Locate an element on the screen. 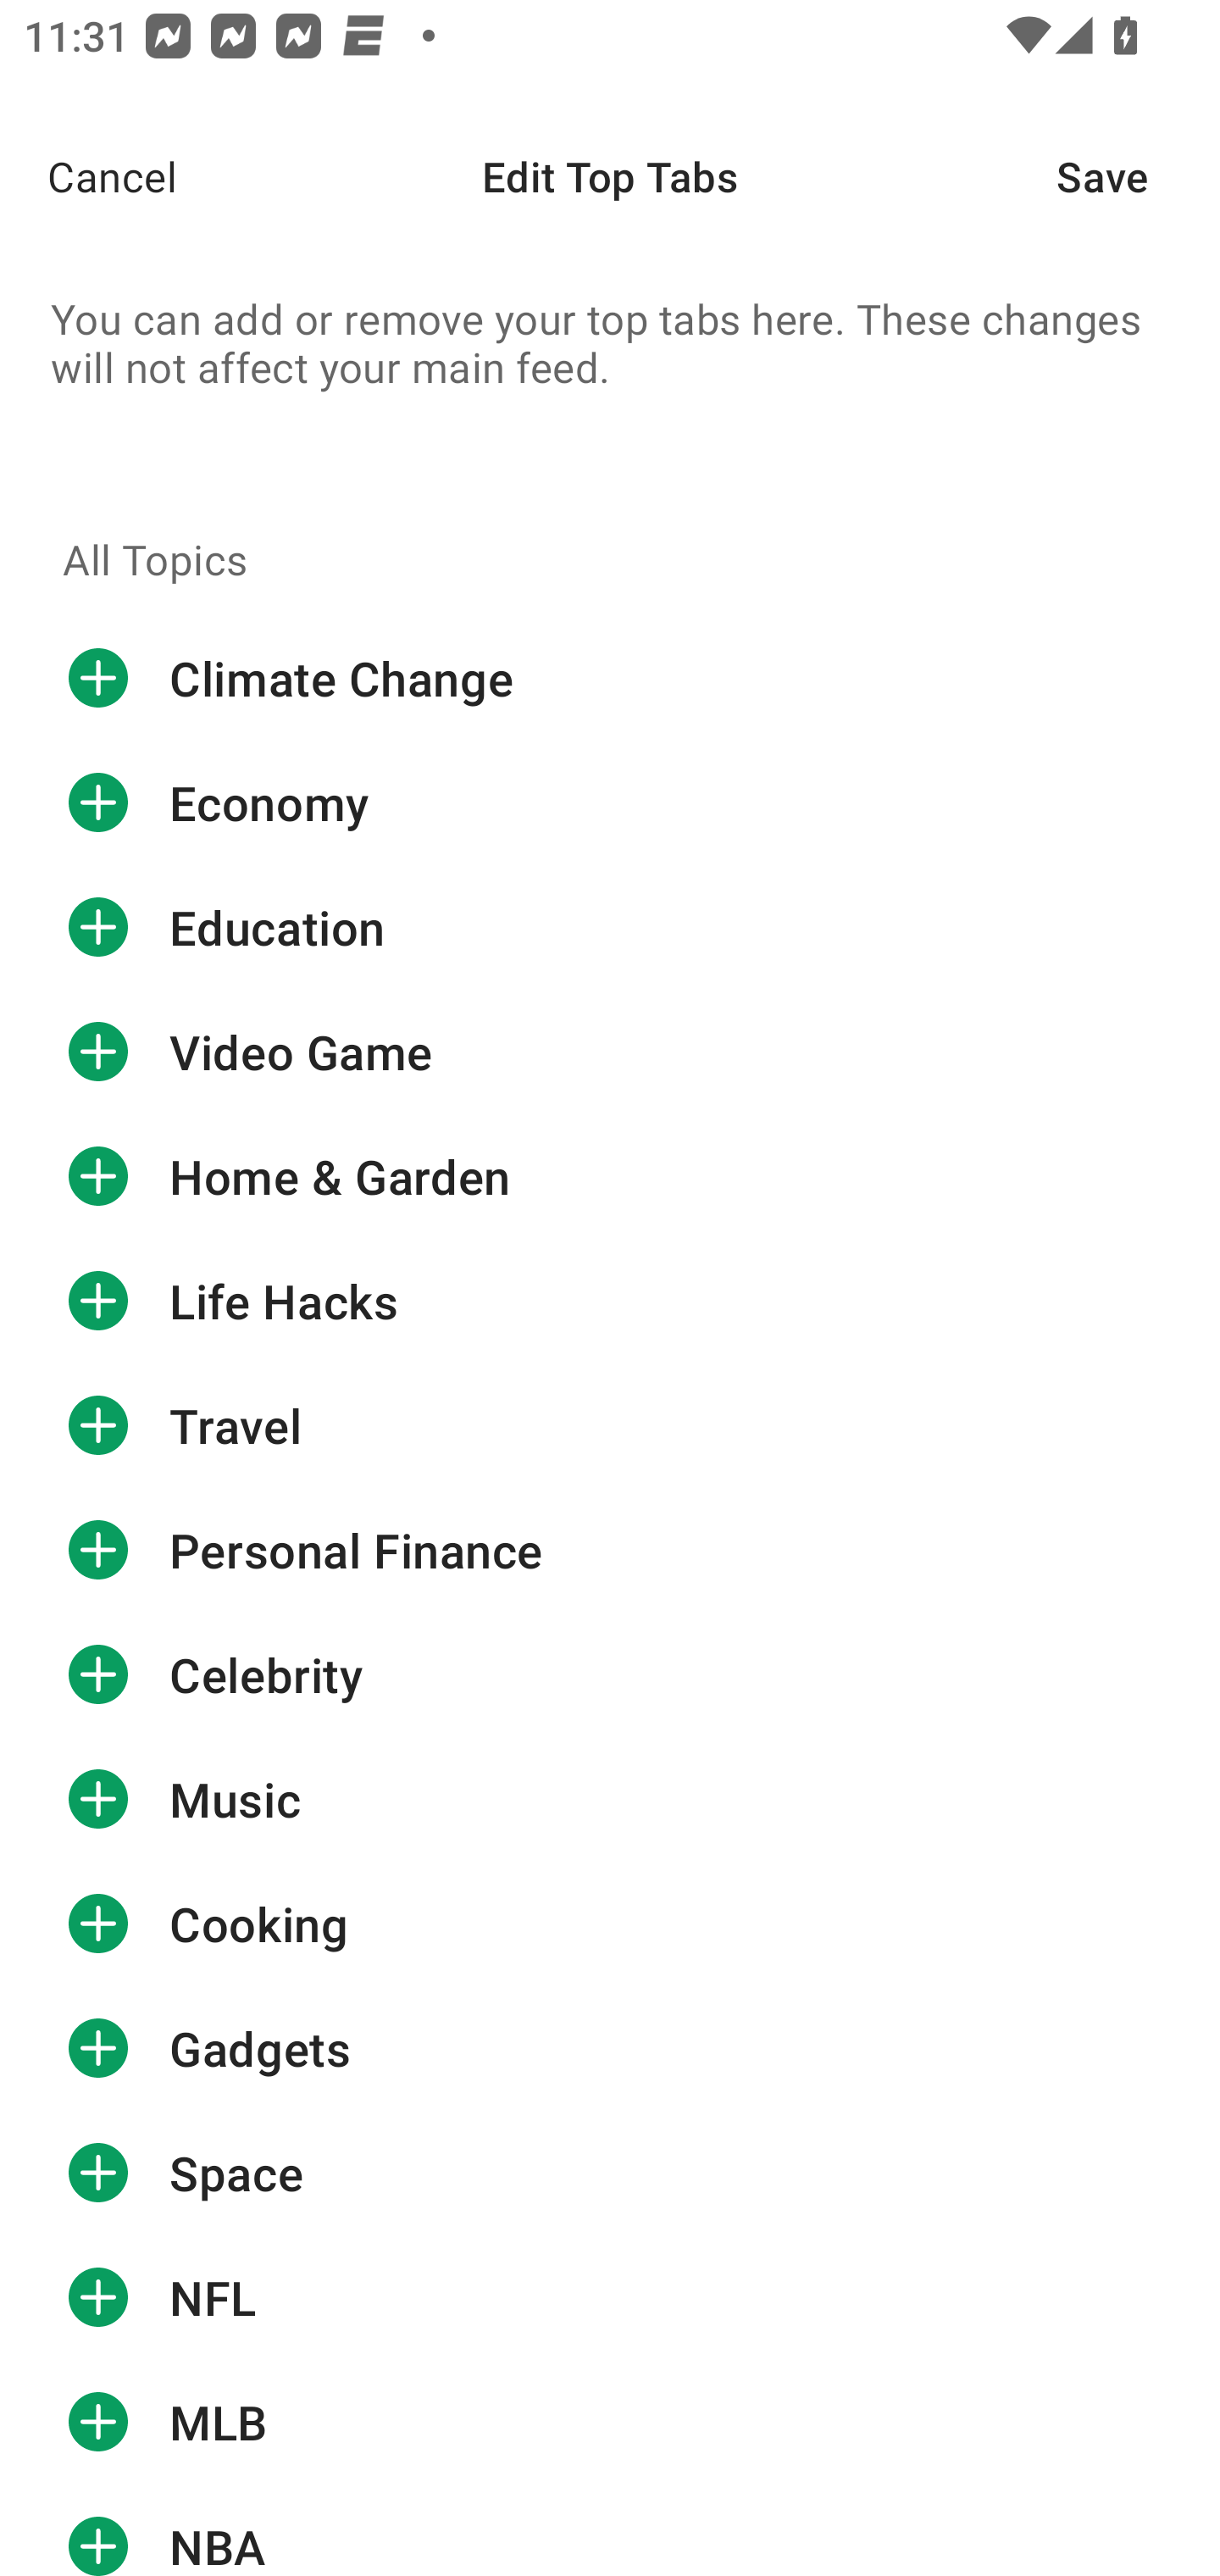  NBA is located at coordinates (610, 2529).